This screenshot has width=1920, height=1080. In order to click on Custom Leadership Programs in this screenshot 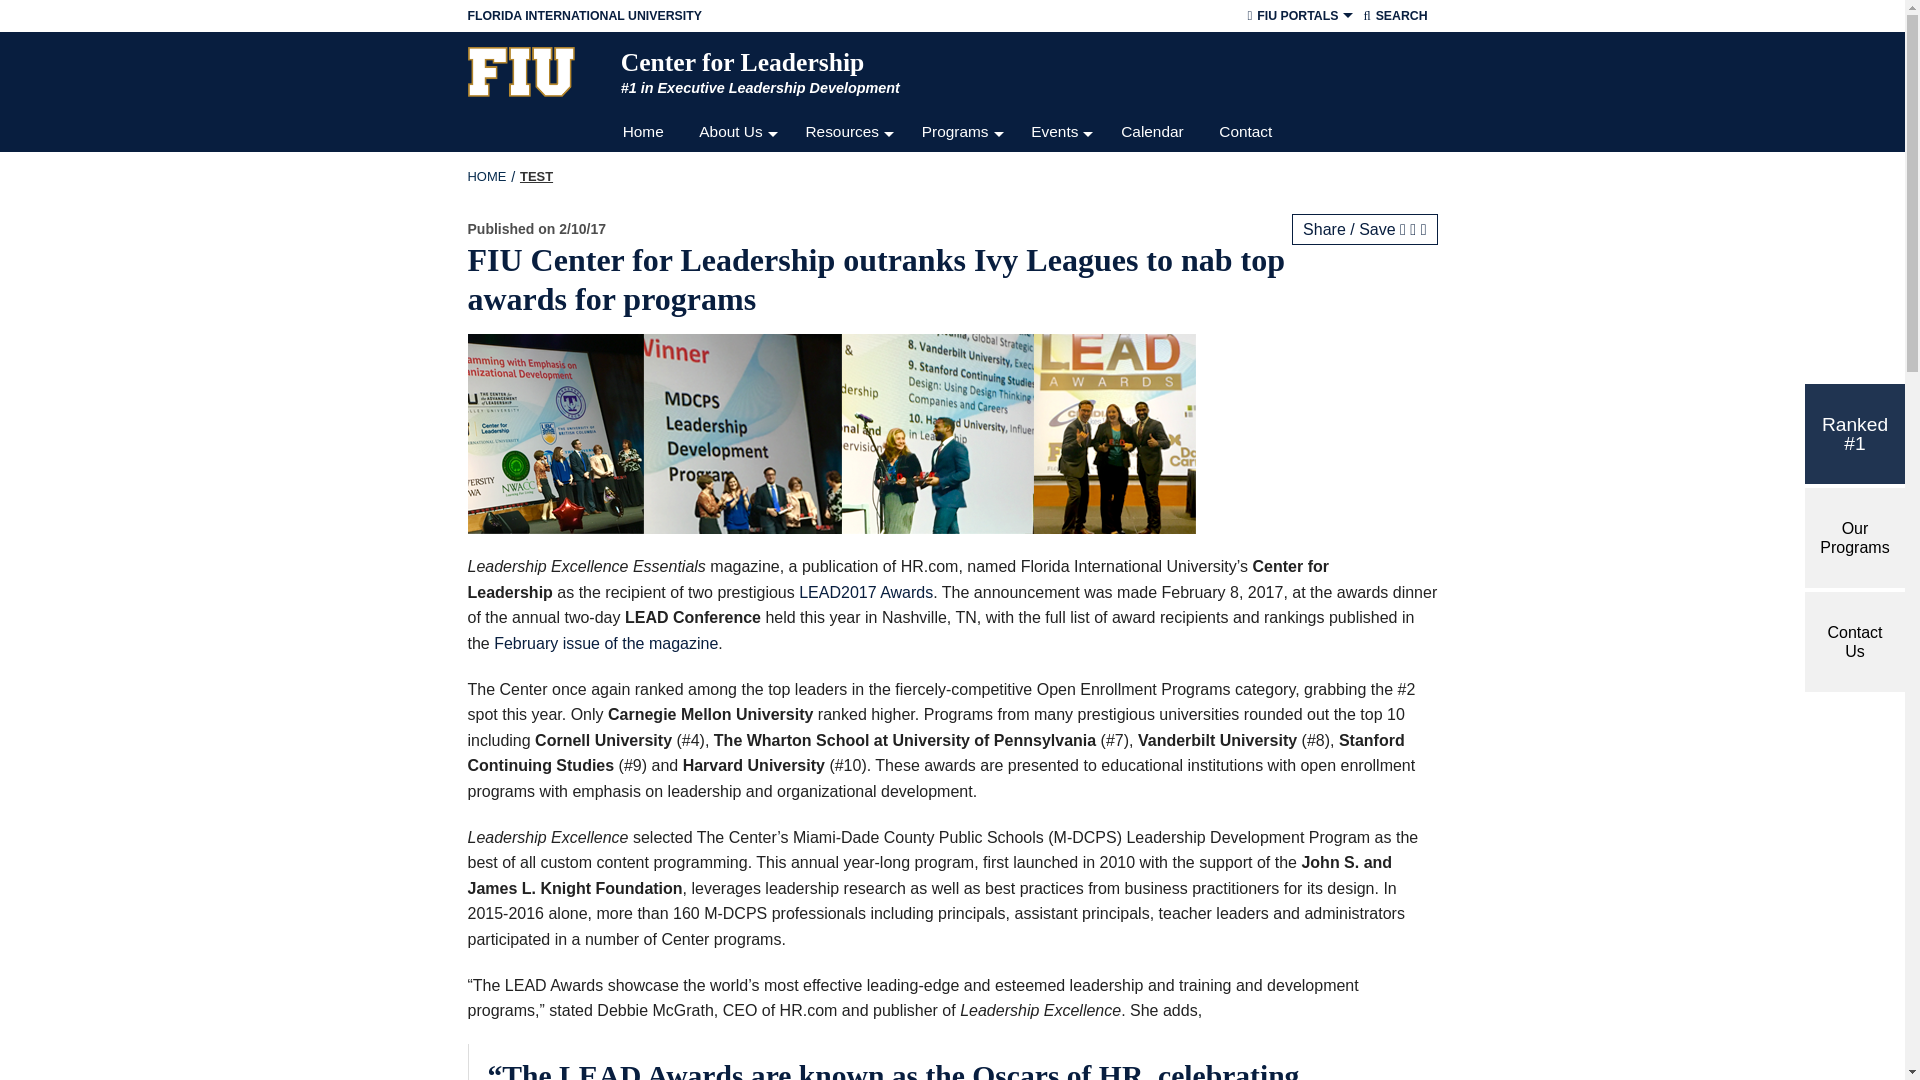, I will do `click(964, 212)`.